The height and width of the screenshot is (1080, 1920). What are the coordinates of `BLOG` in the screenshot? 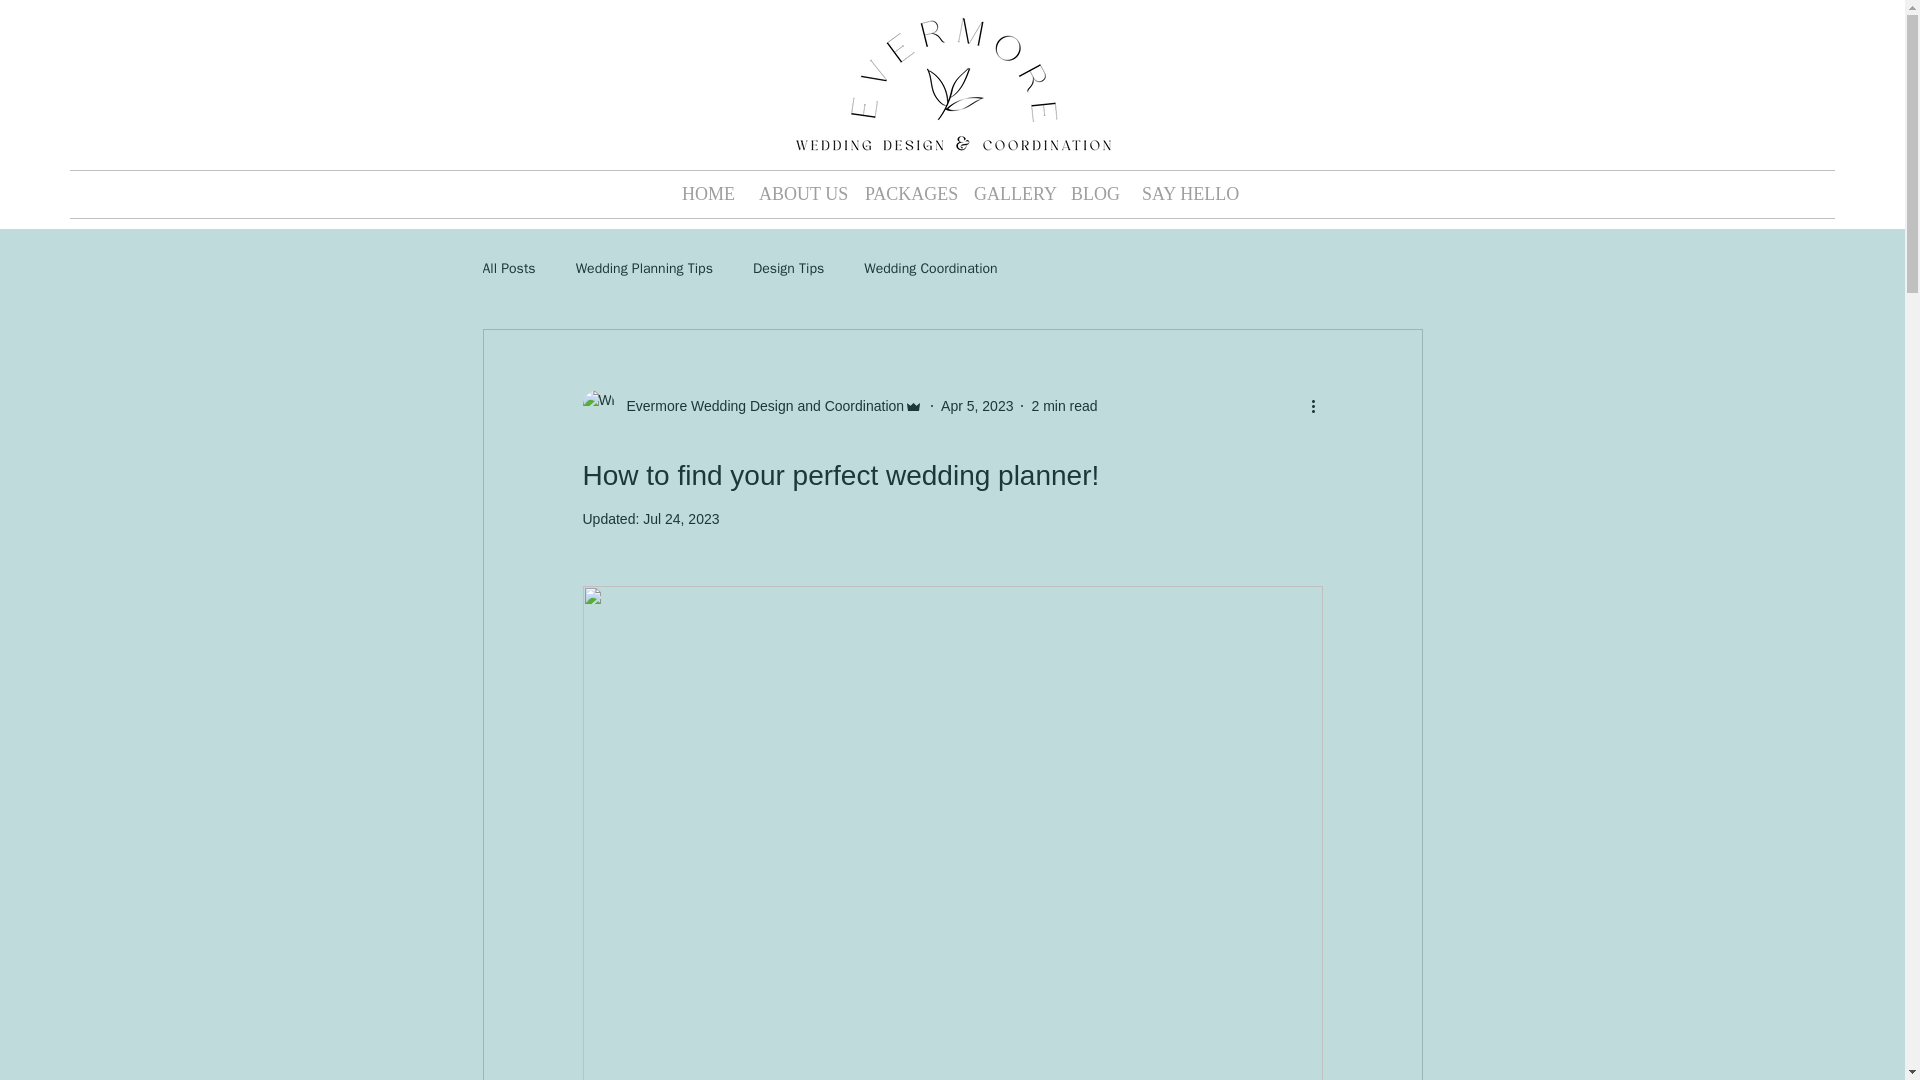 It's located at (1092, 194).